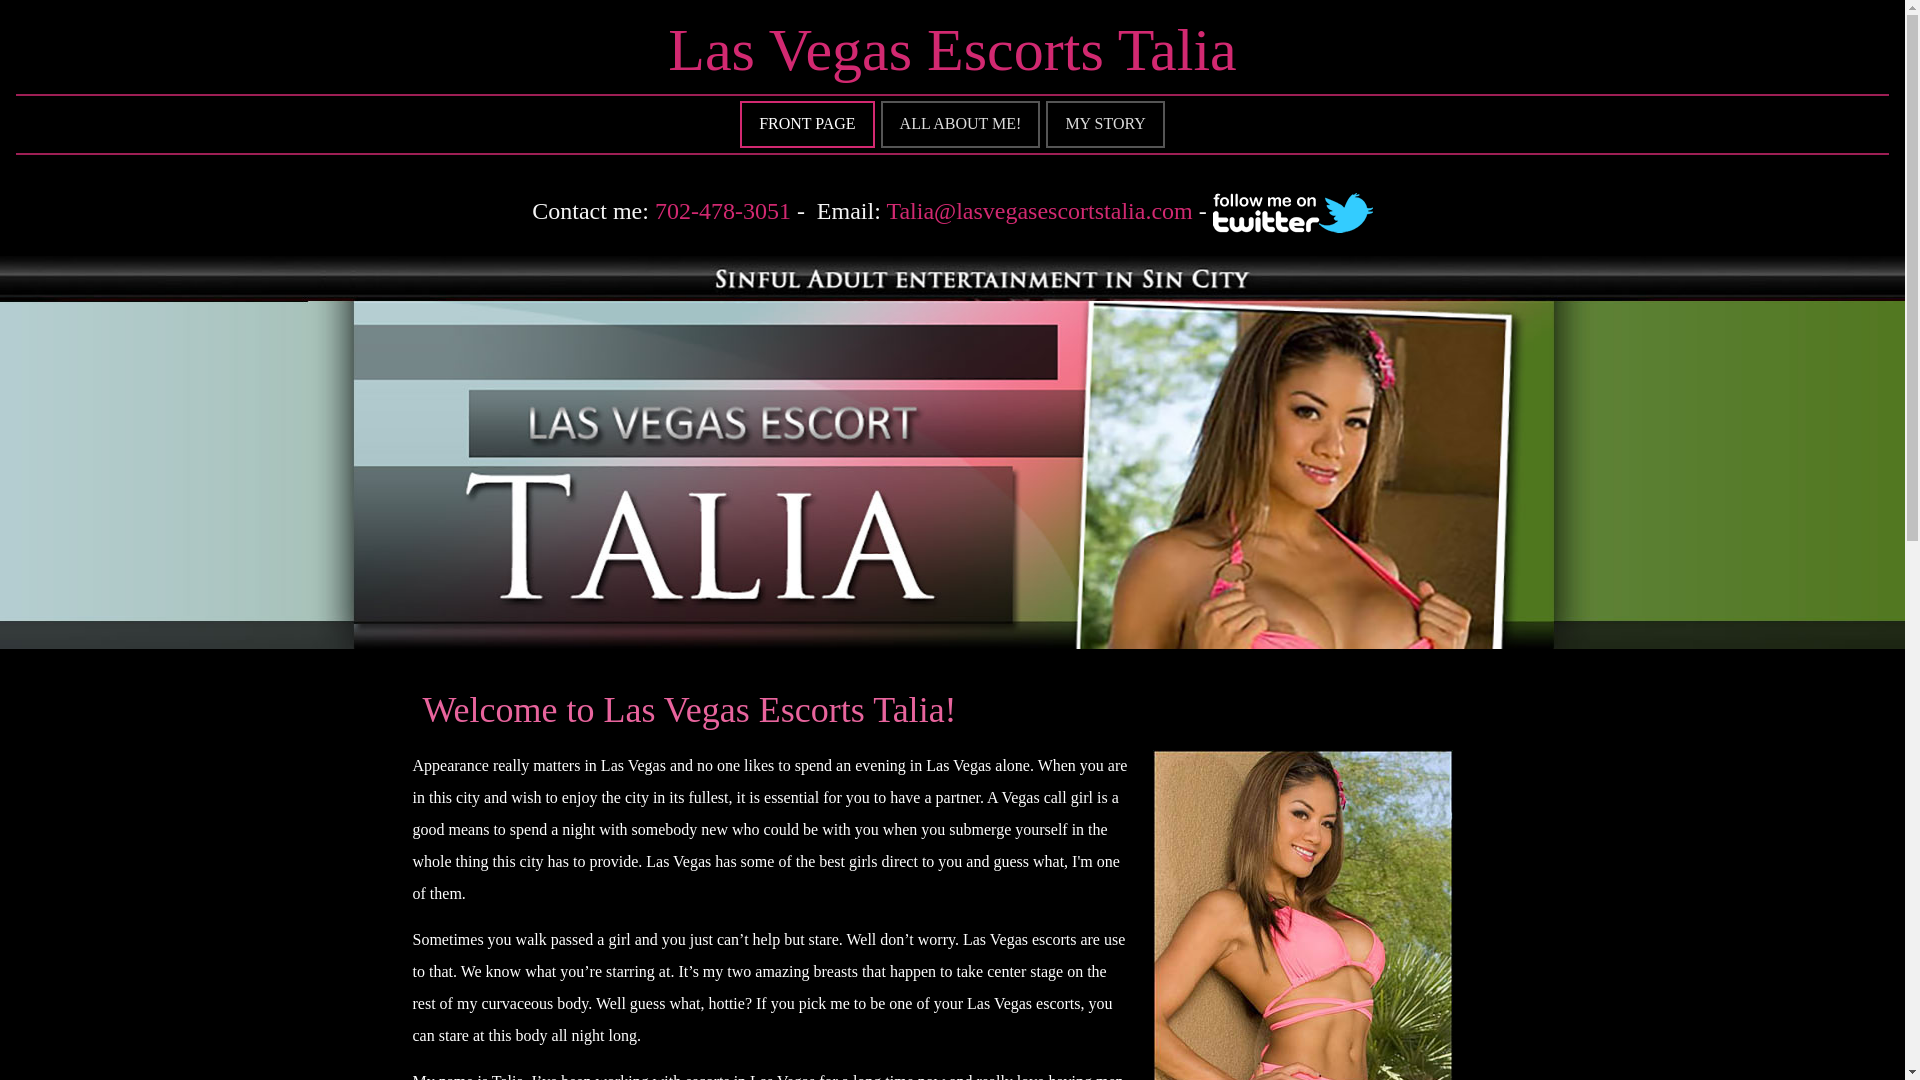 This screenshot has width=1920, height=1080. Describe the element at coordinates (1104, 124) in the screenshot. I see `MY STORY` at that location.